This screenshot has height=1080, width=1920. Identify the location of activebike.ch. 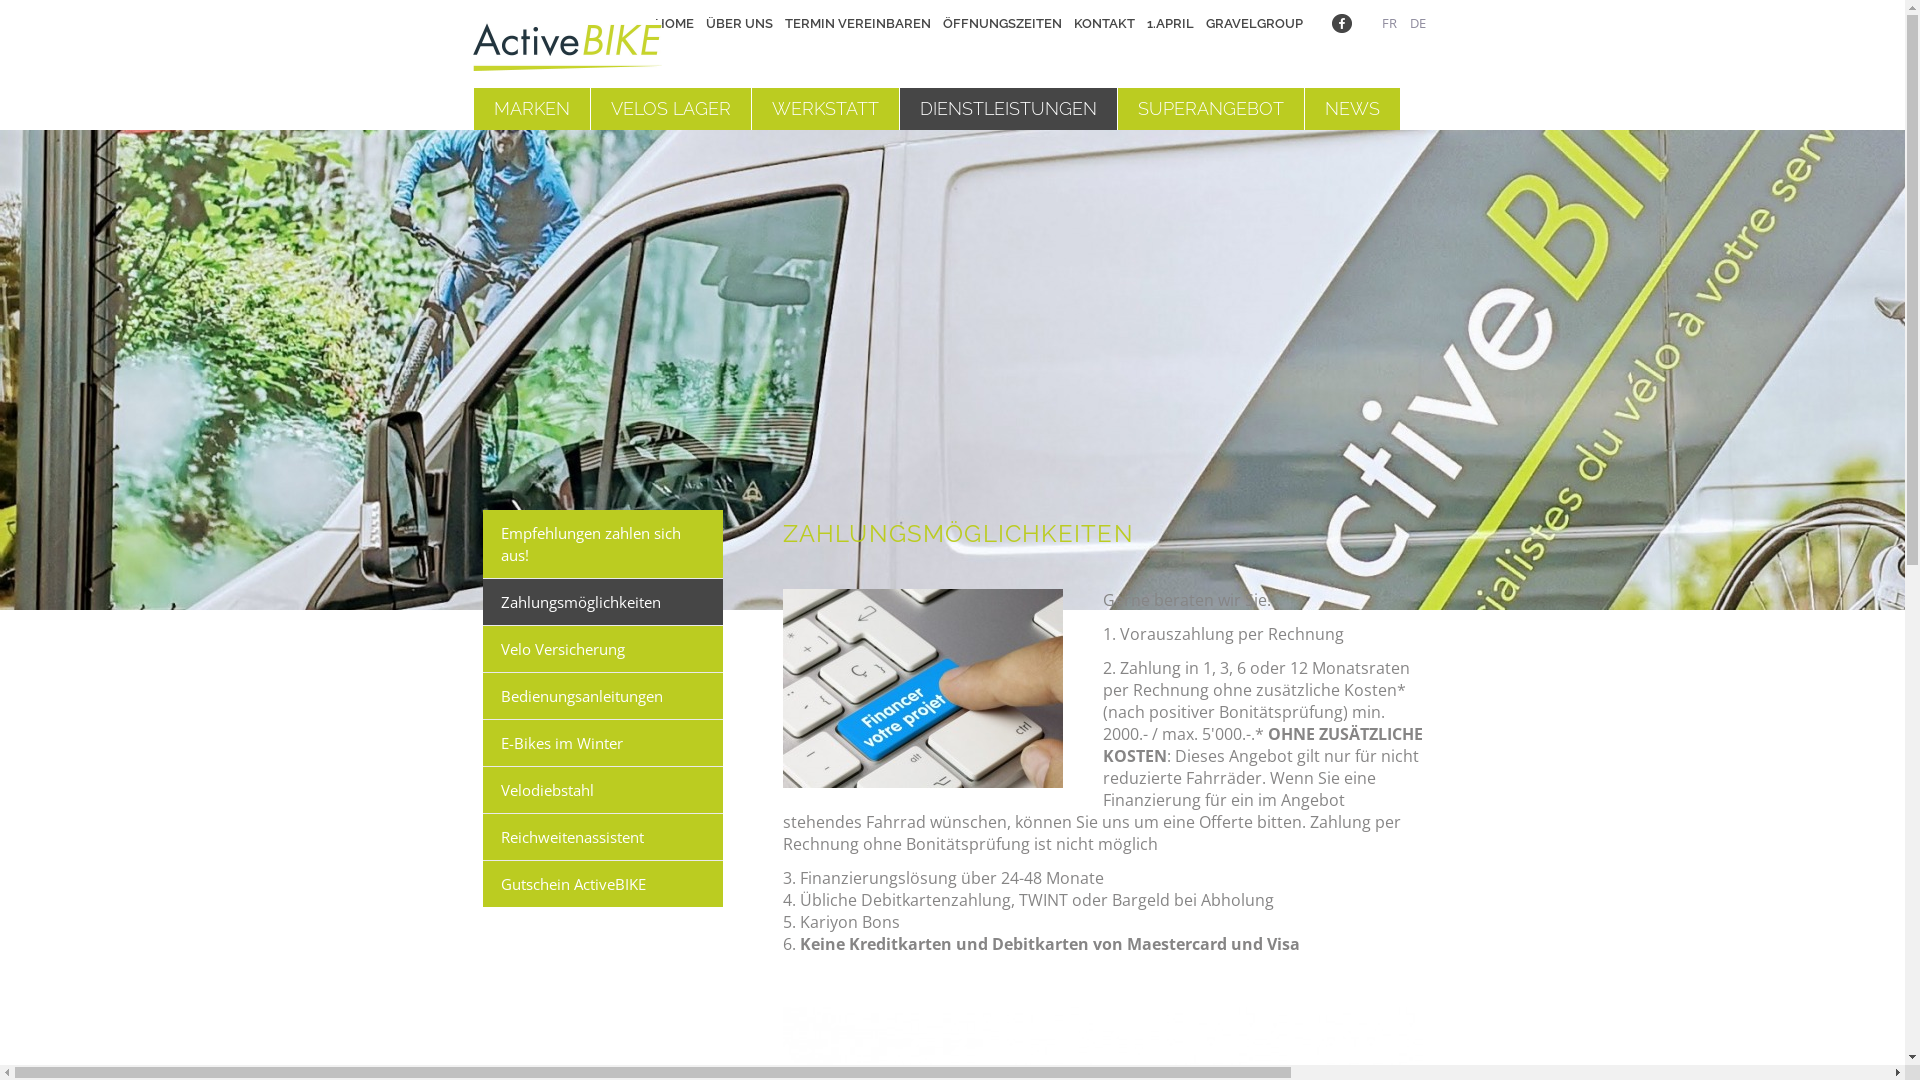
(566, 54).